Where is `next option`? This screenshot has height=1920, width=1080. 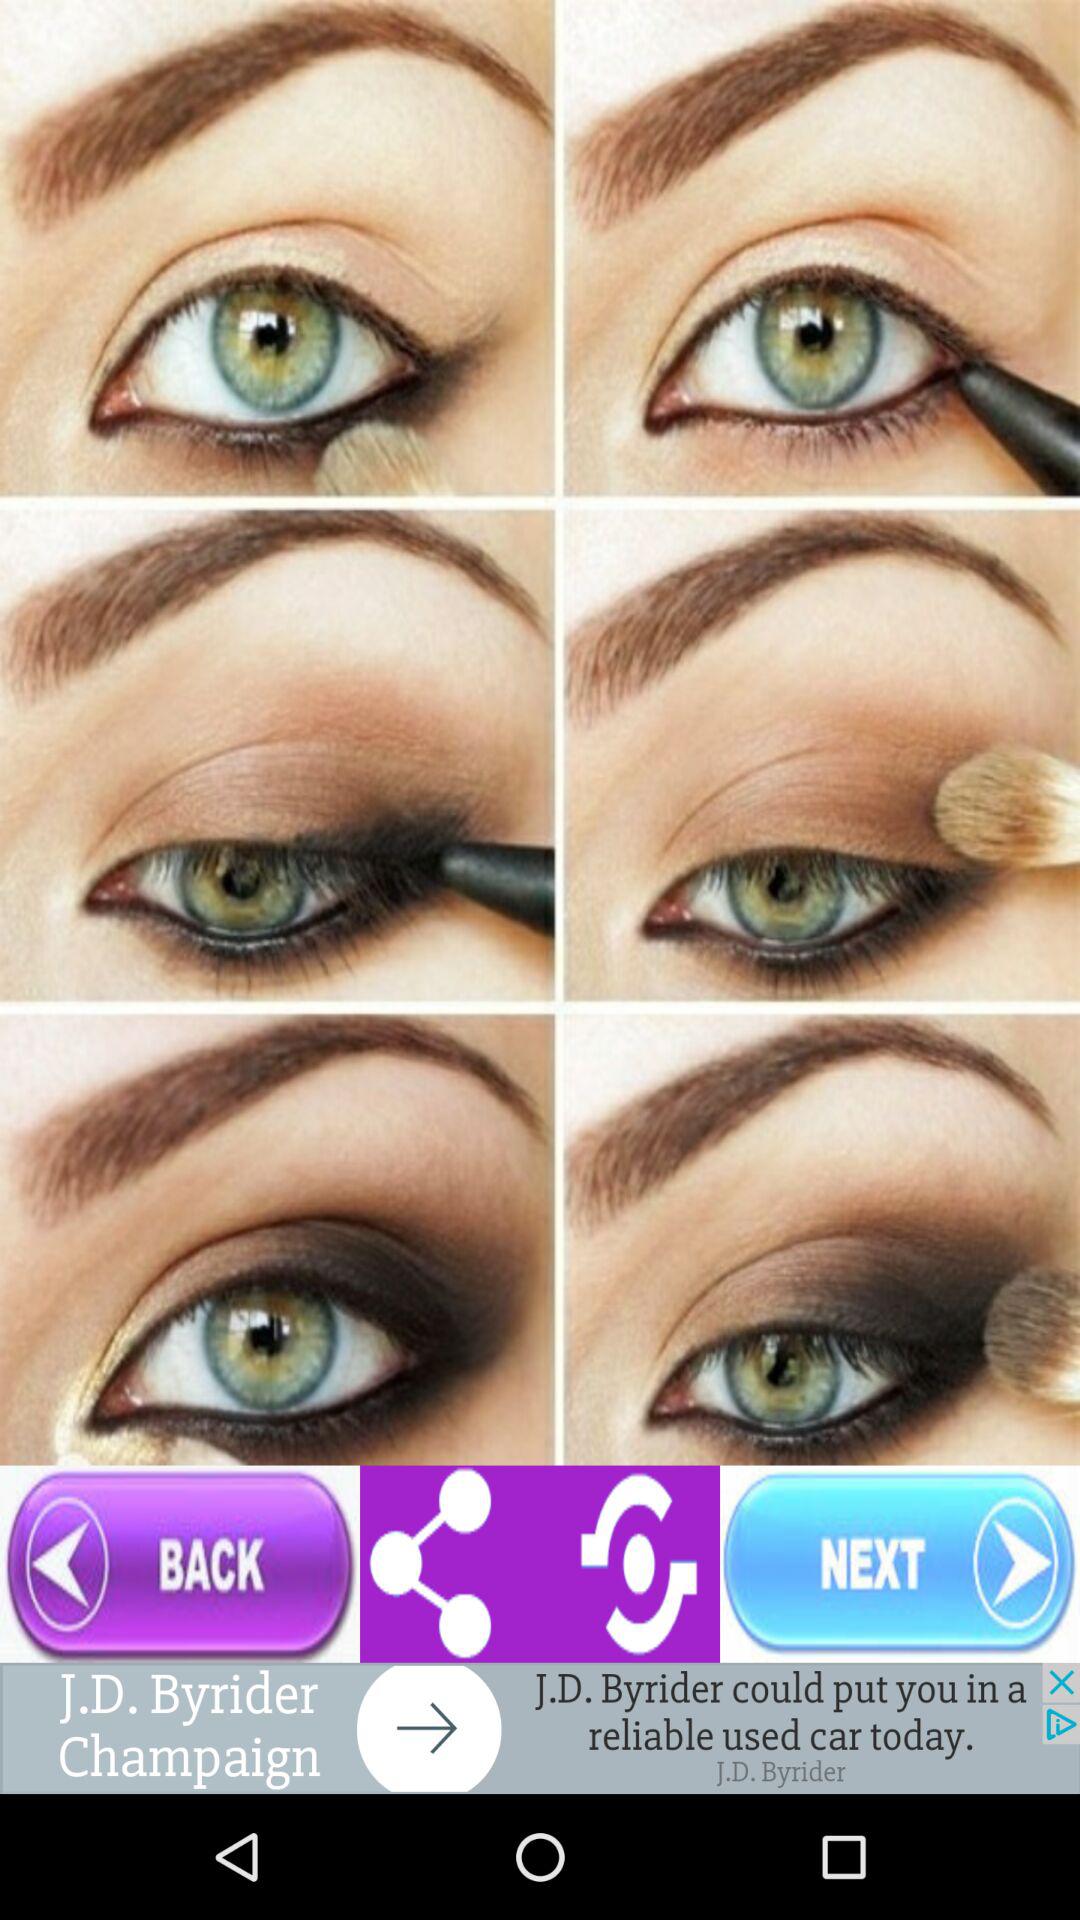
next option is located at coordinates (900, 1564).